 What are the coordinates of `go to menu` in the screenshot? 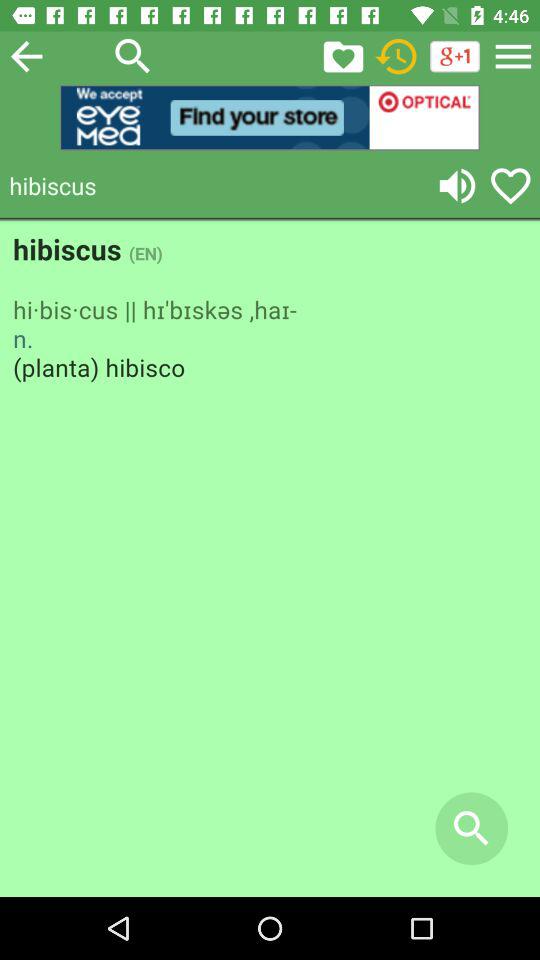 It's located at (513, 56).